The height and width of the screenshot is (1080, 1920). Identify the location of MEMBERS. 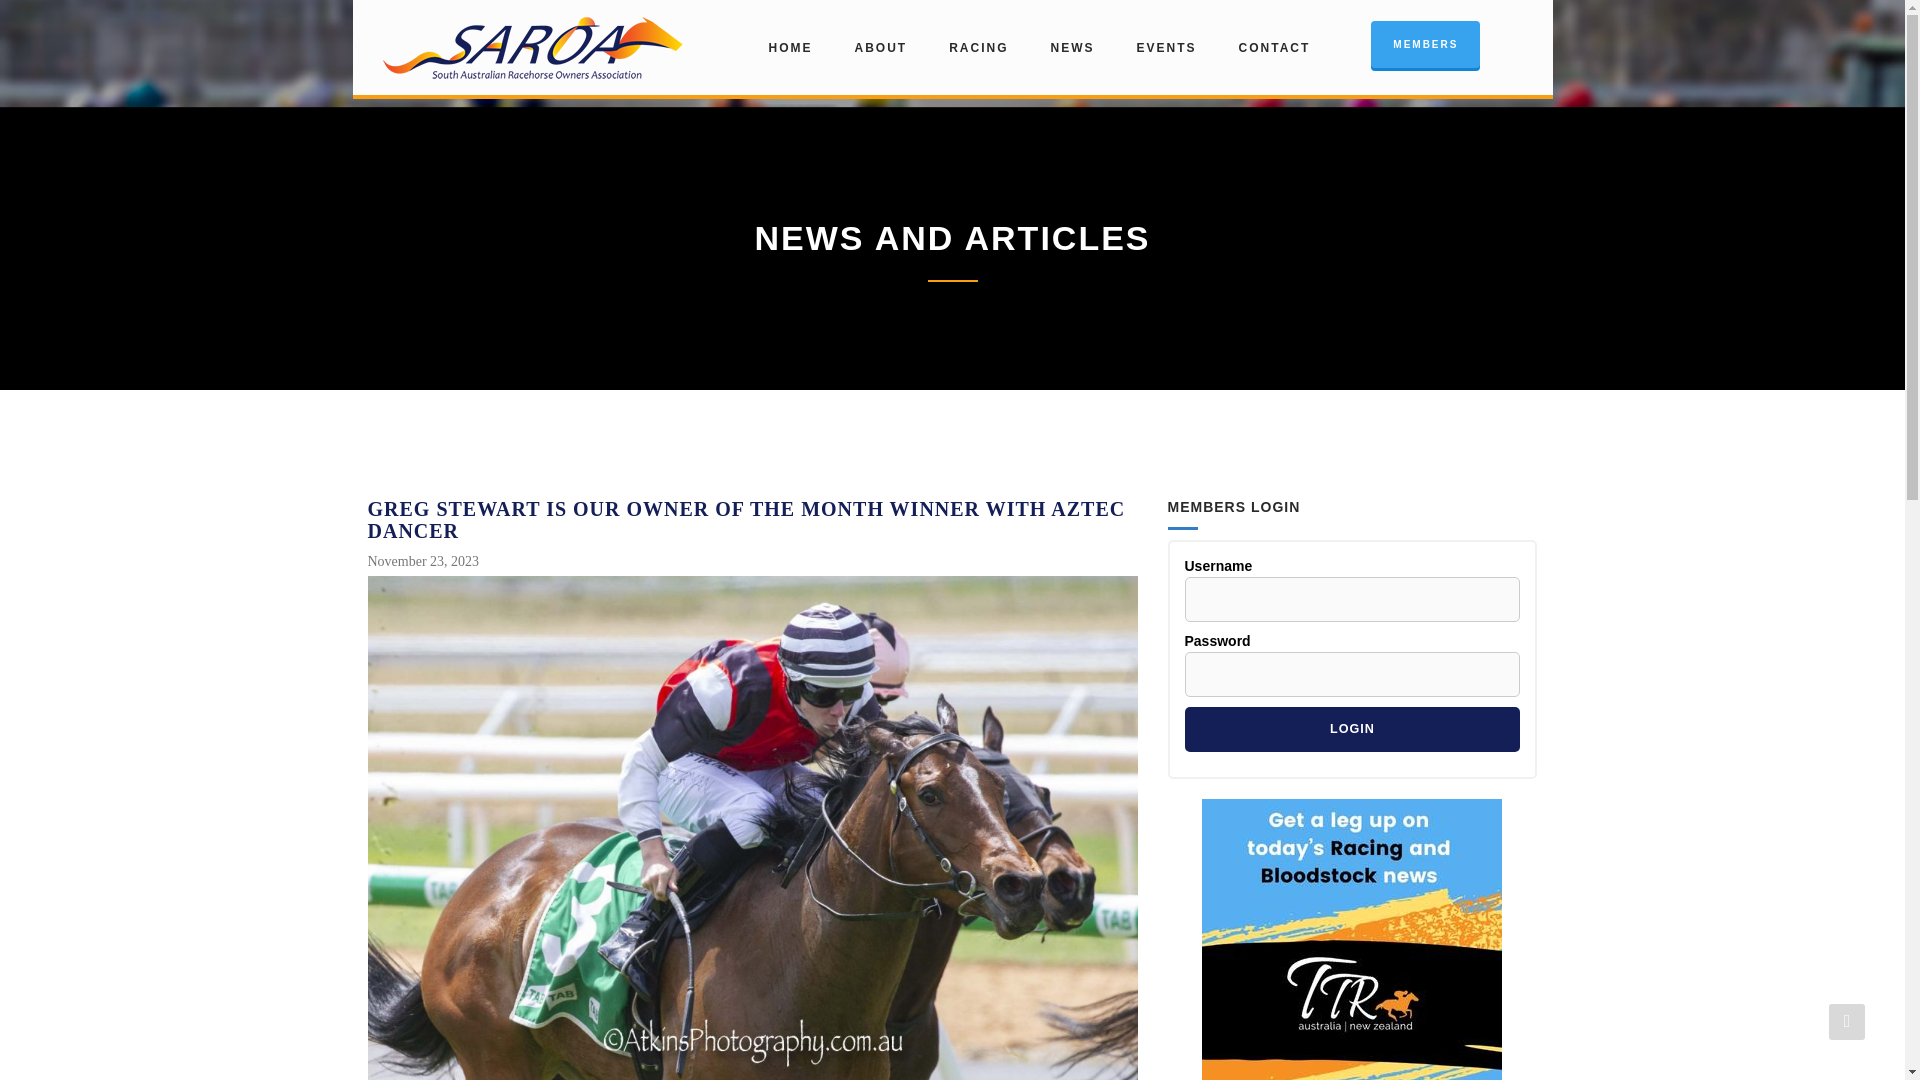
(1425, 44).